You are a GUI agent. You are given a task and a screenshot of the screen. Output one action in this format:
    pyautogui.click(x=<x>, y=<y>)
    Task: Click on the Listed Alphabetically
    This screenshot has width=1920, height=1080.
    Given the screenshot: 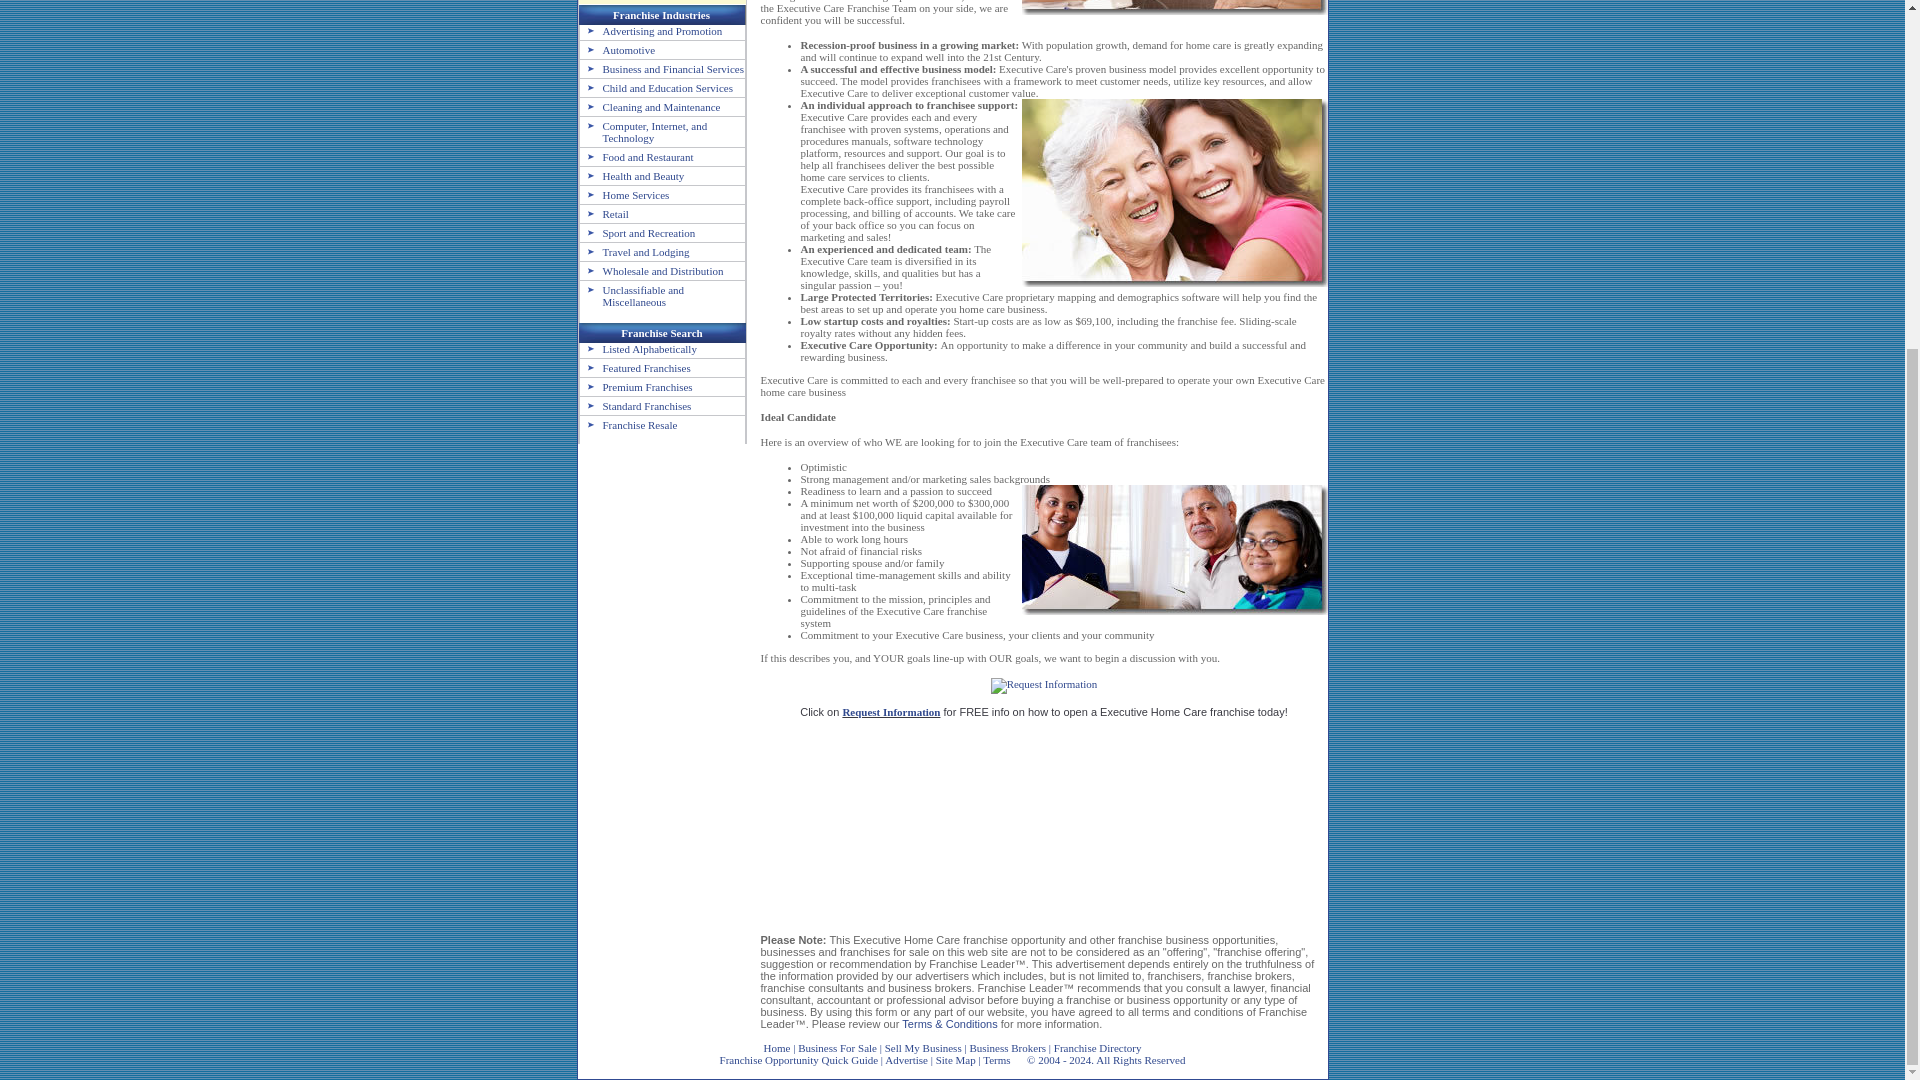 What is the action you would take?
    pyautogui.click(x=638, y=349)
    